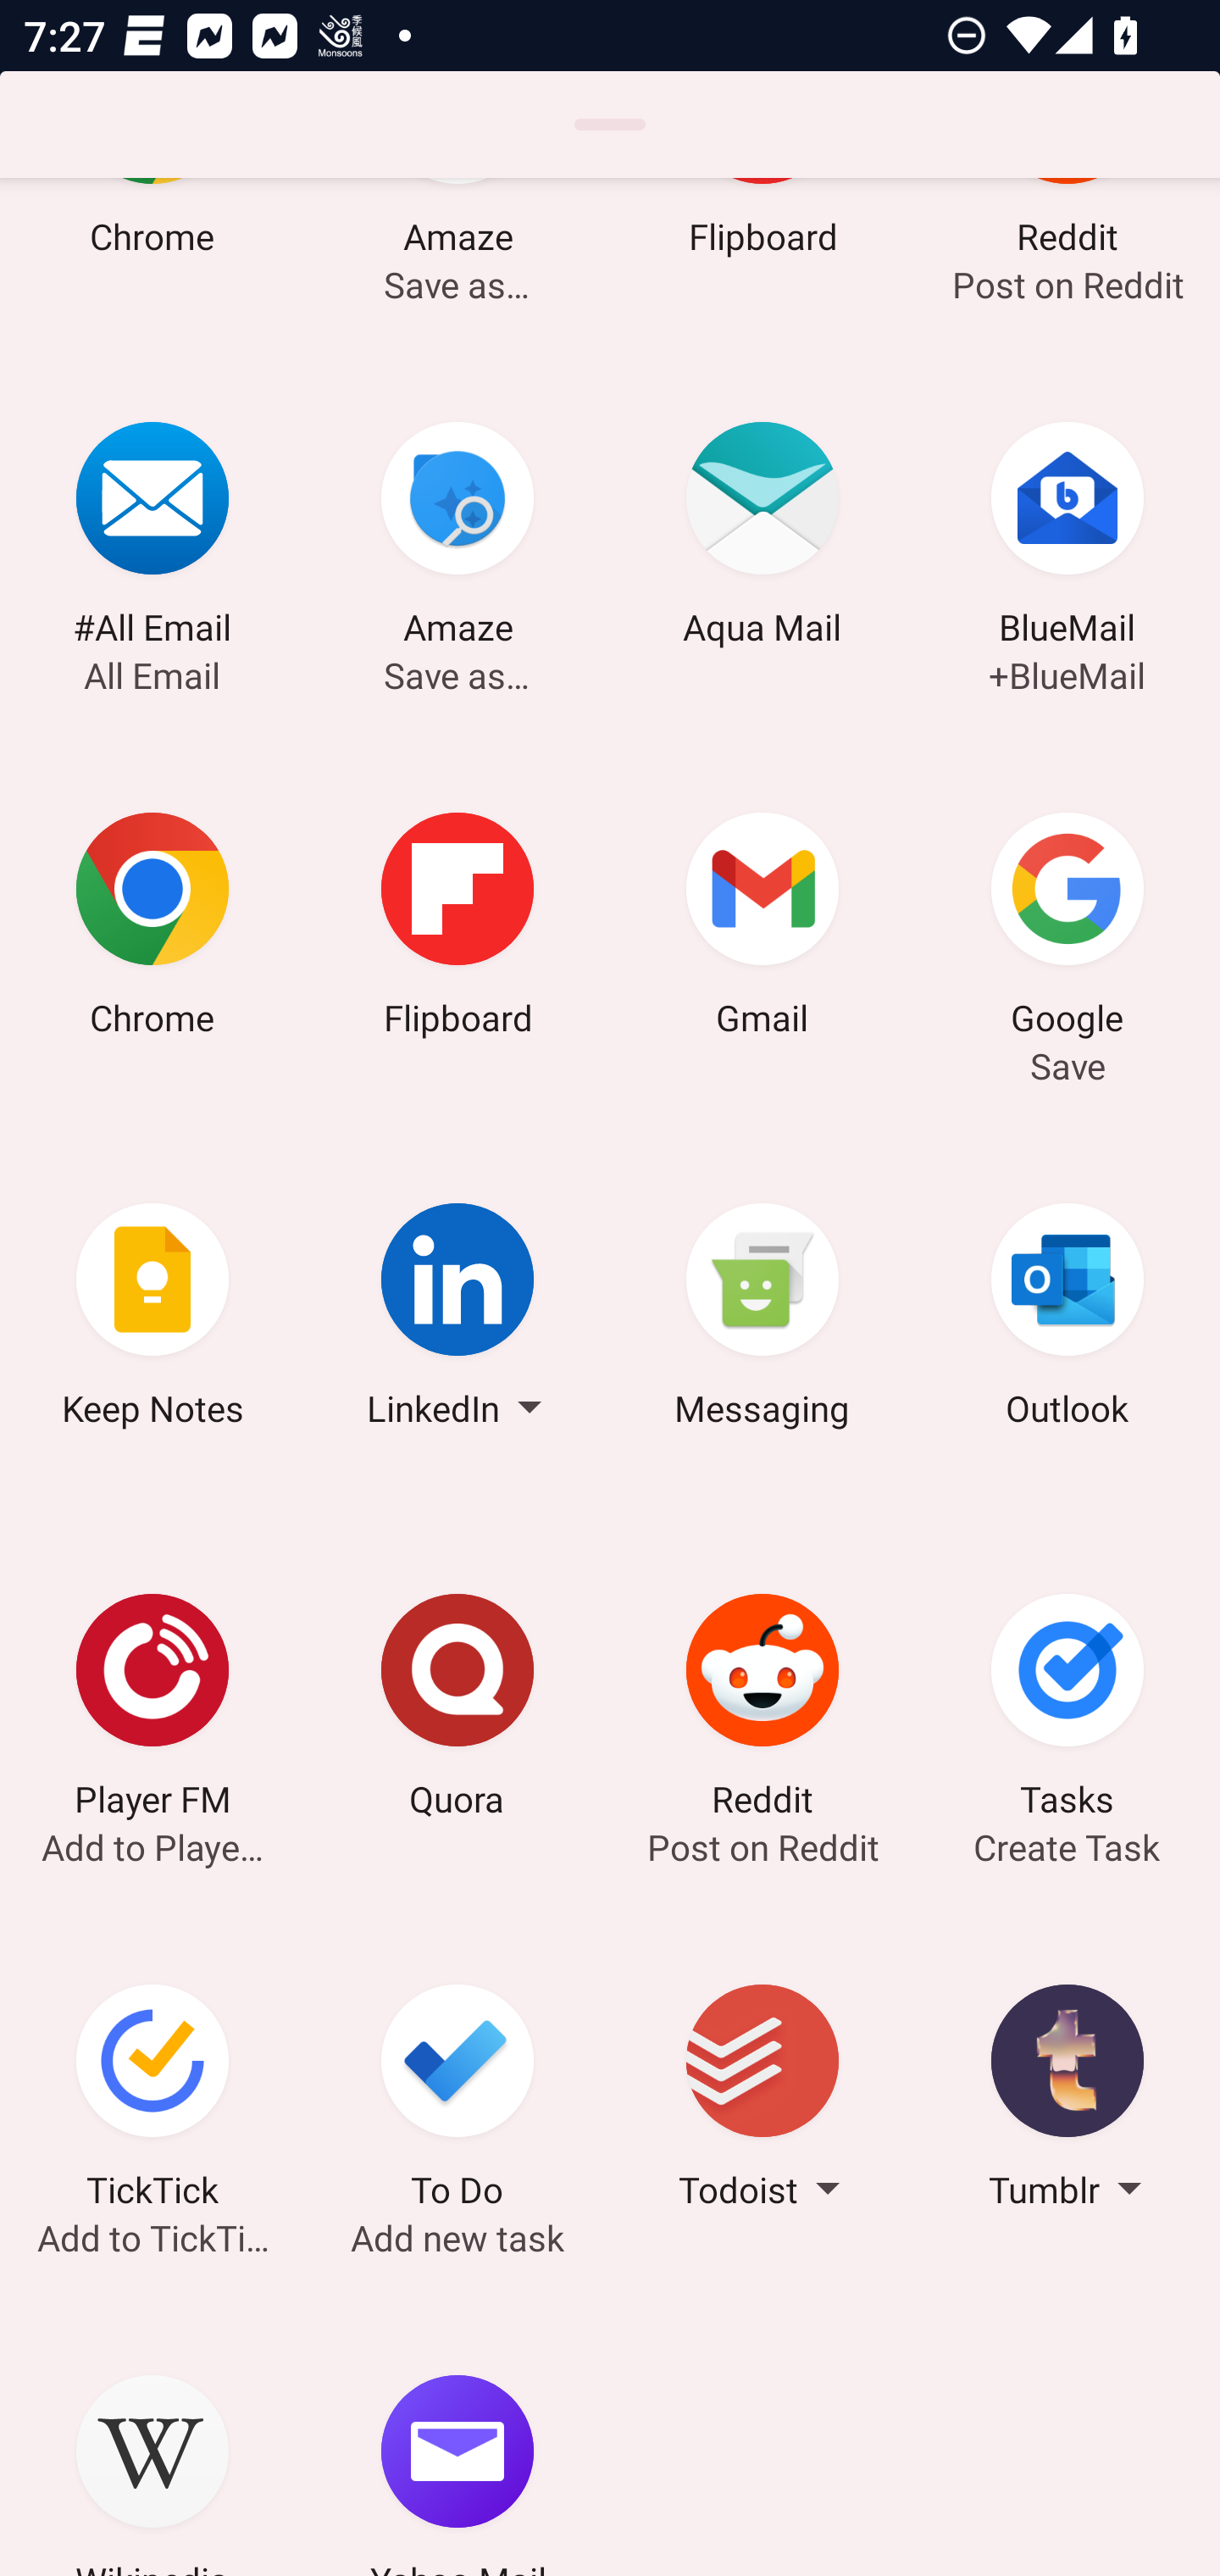 The image size is (1220, 2576). Describe the element at coordinates (1067, 1710) in the screenshot. I see `Tasks Create Task` at that location.